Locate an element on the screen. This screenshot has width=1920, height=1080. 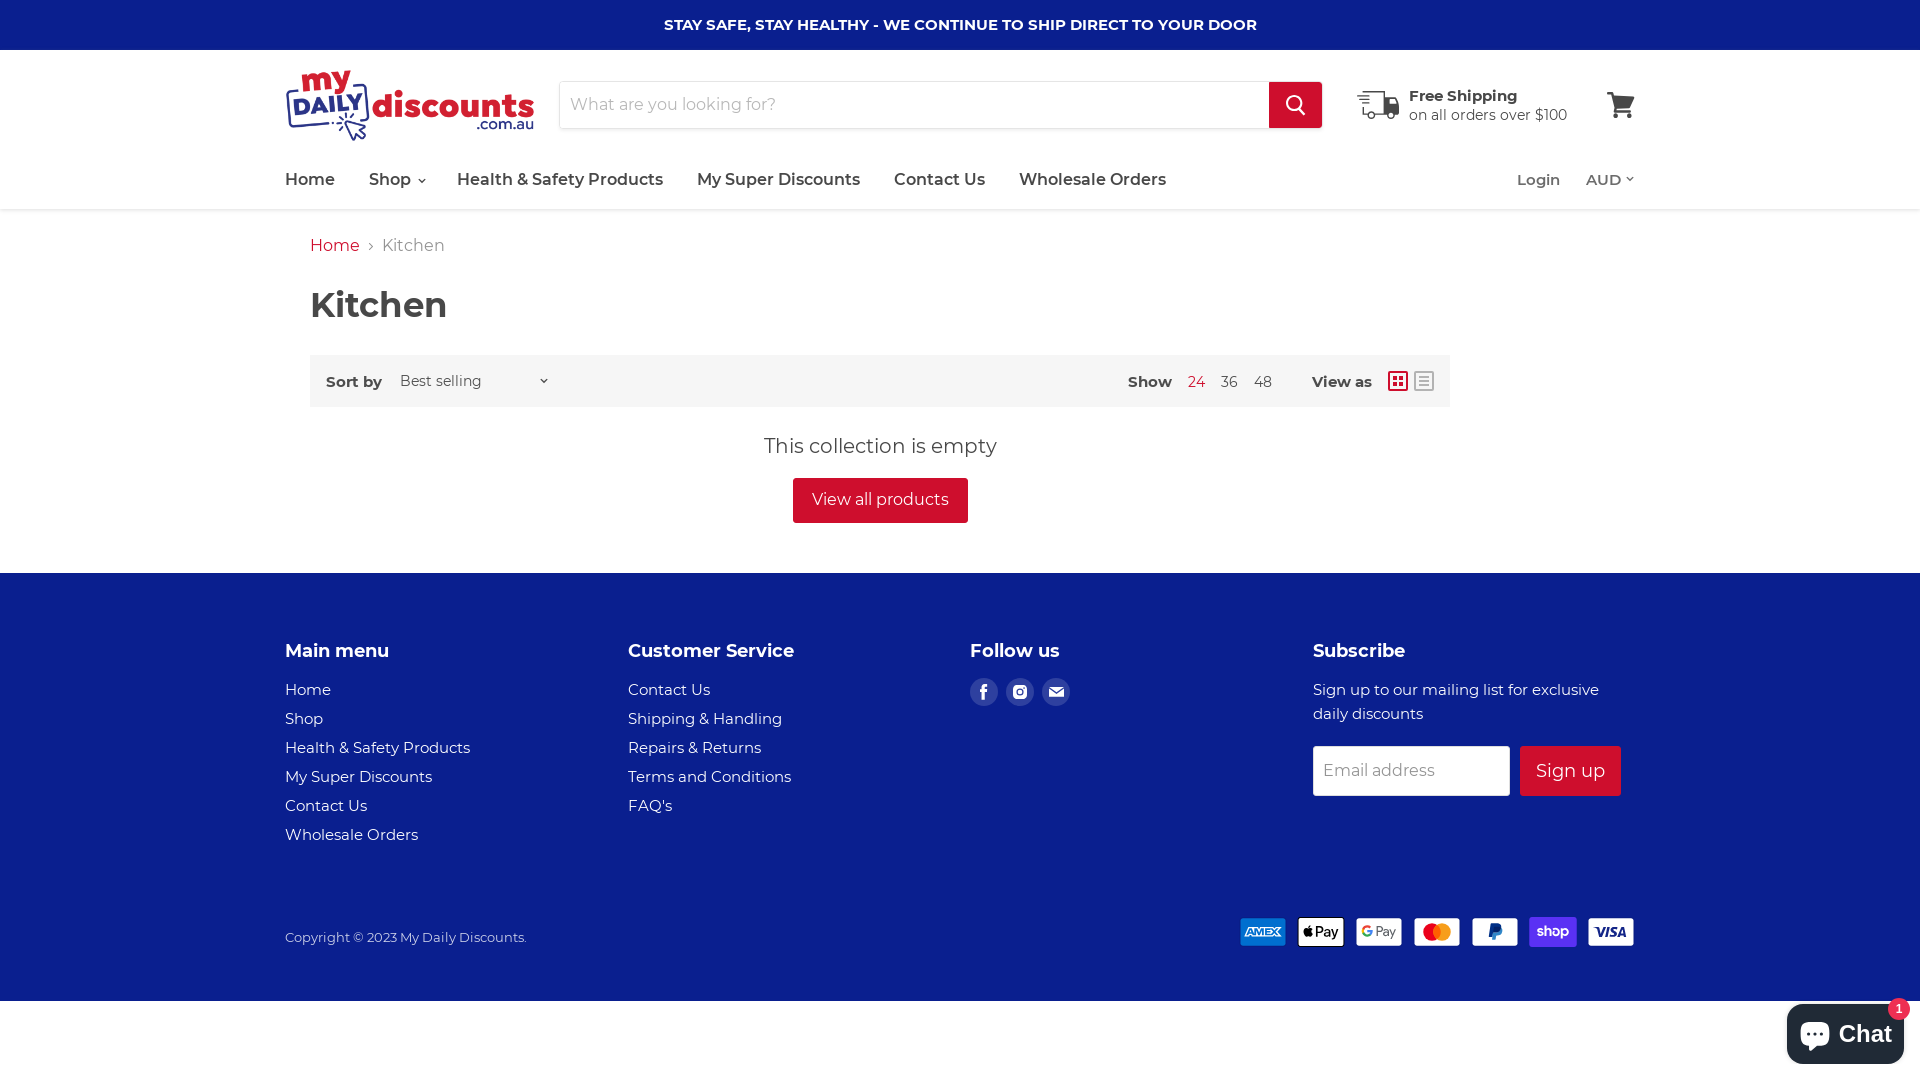
View cart is located at coordinates (1621, 105).